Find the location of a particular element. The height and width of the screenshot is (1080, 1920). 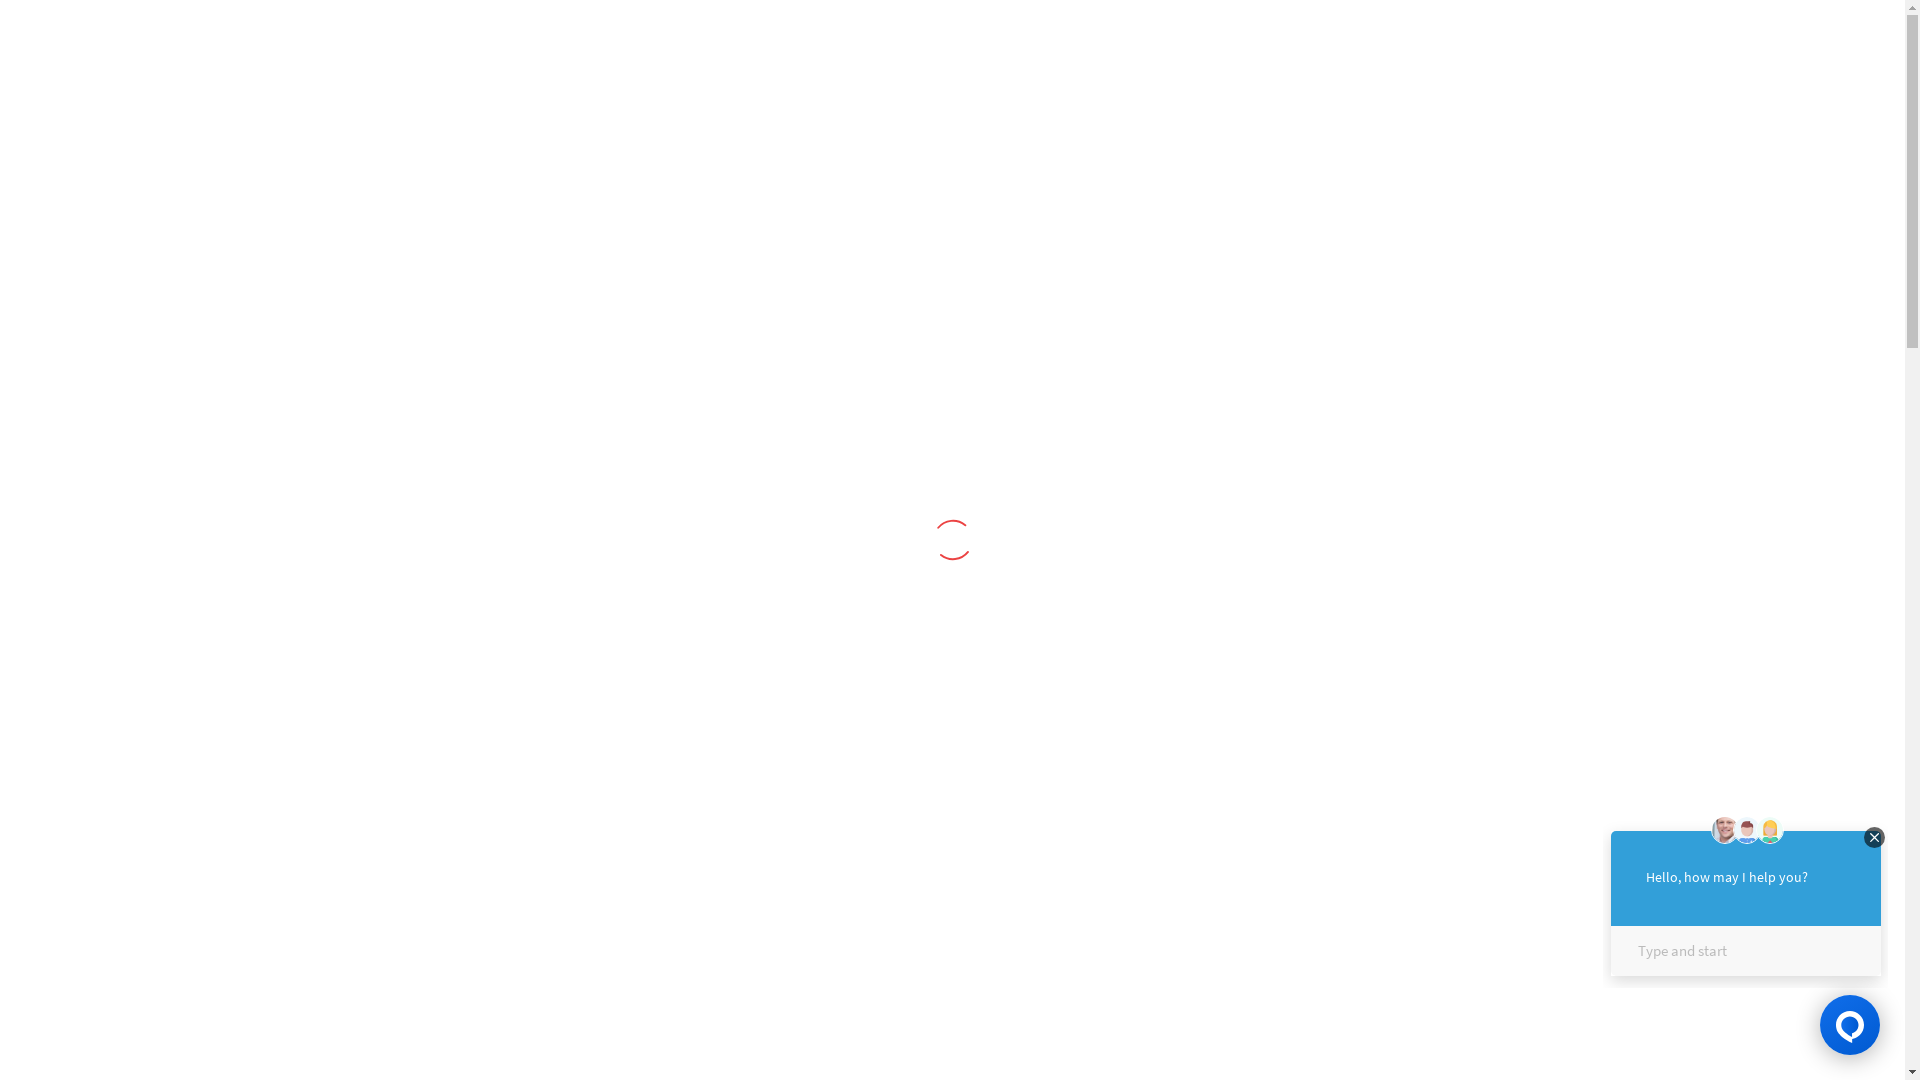

Chat Invitation is located at coordinates (1744, 900).